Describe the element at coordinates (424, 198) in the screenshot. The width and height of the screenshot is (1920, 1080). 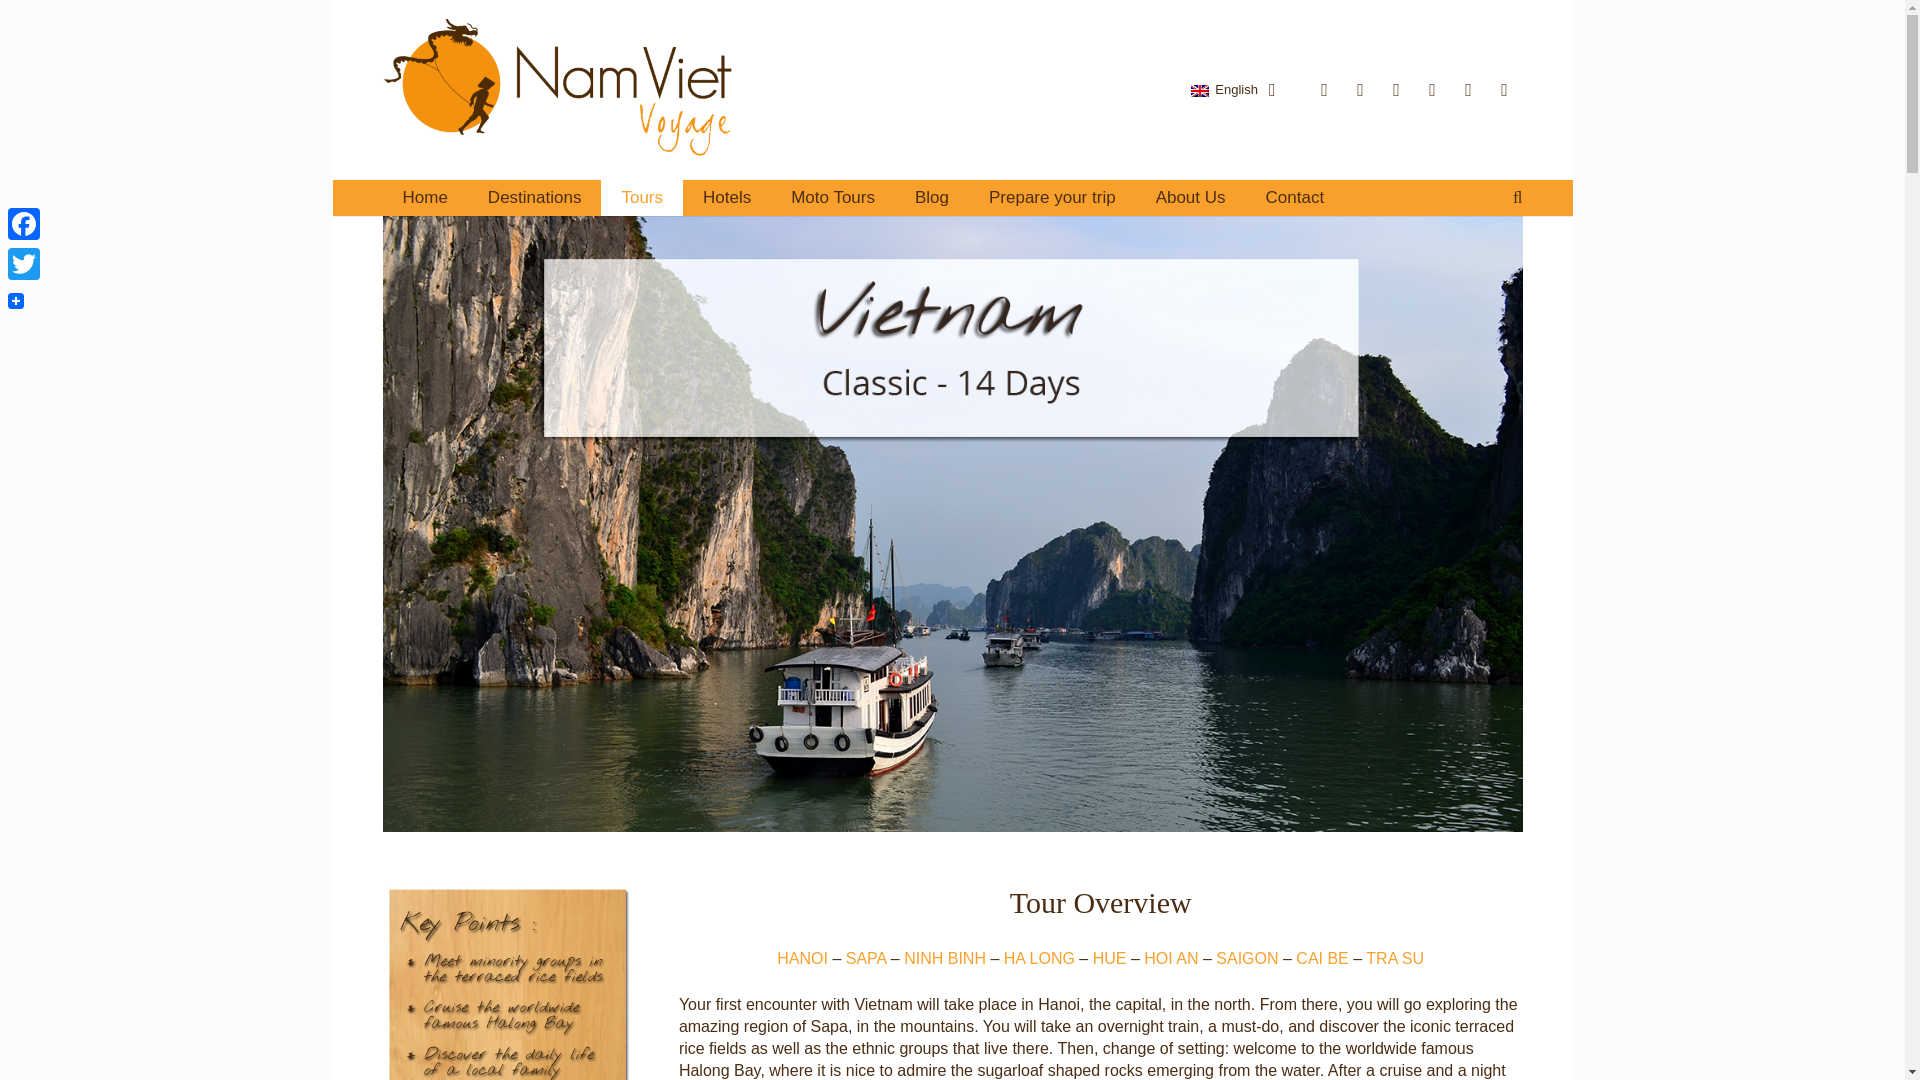
I see `Home` at that location.